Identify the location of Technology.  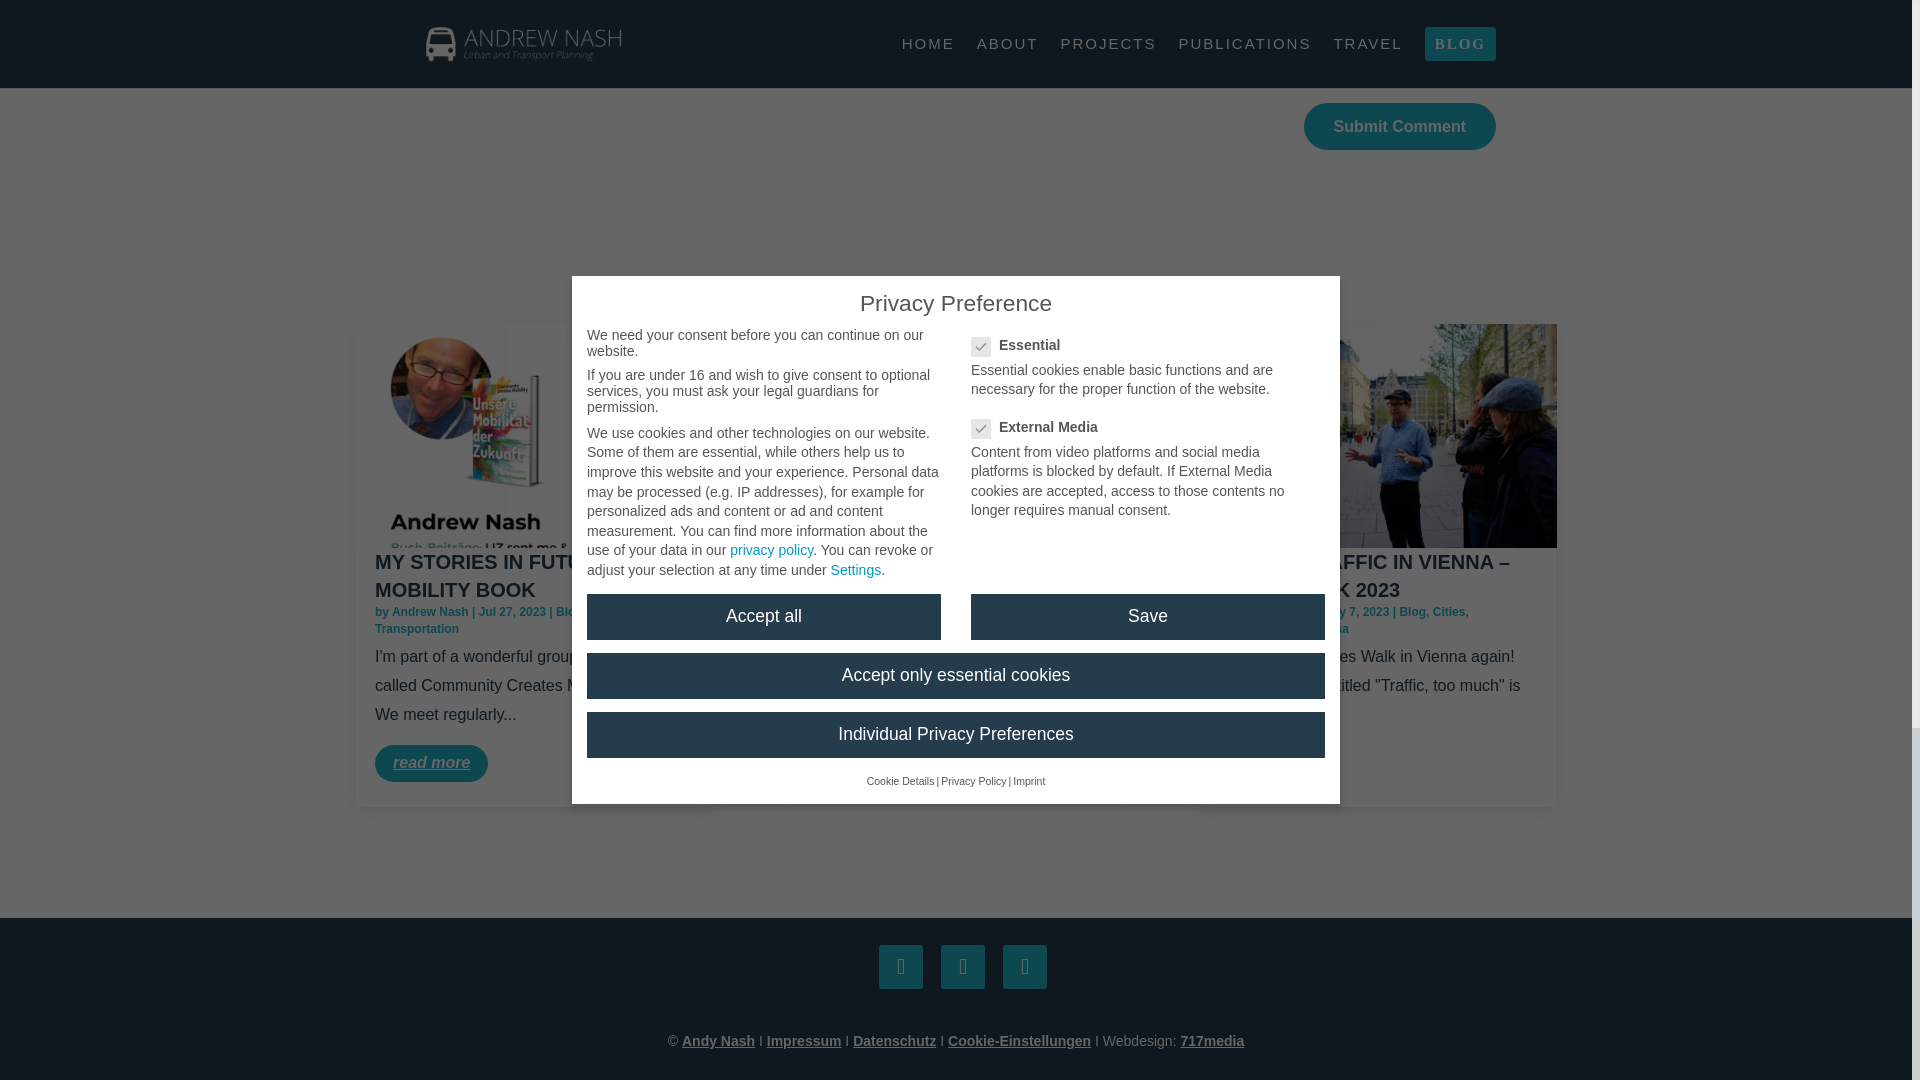
(622, 611).